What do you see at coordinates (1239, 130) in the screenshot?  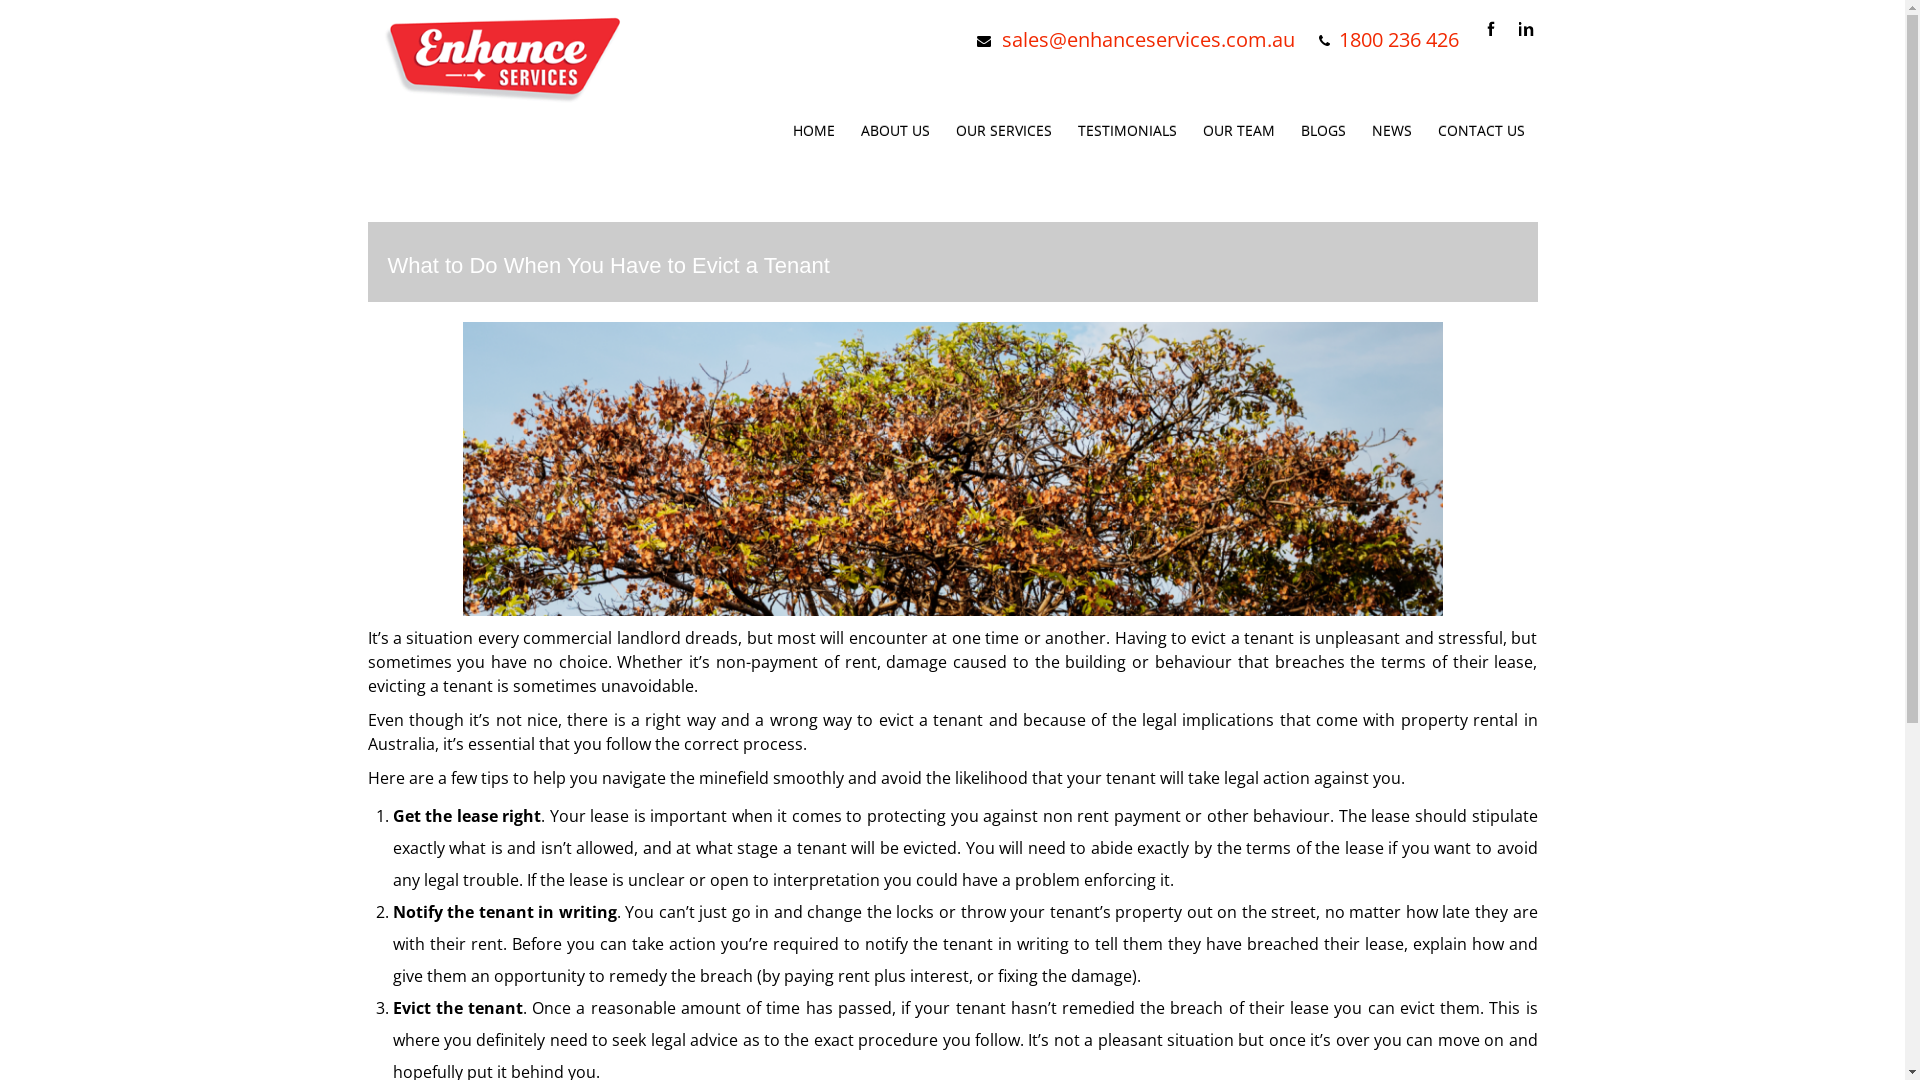 I see `OUR TEAM` at bounding box center [1239, 130].